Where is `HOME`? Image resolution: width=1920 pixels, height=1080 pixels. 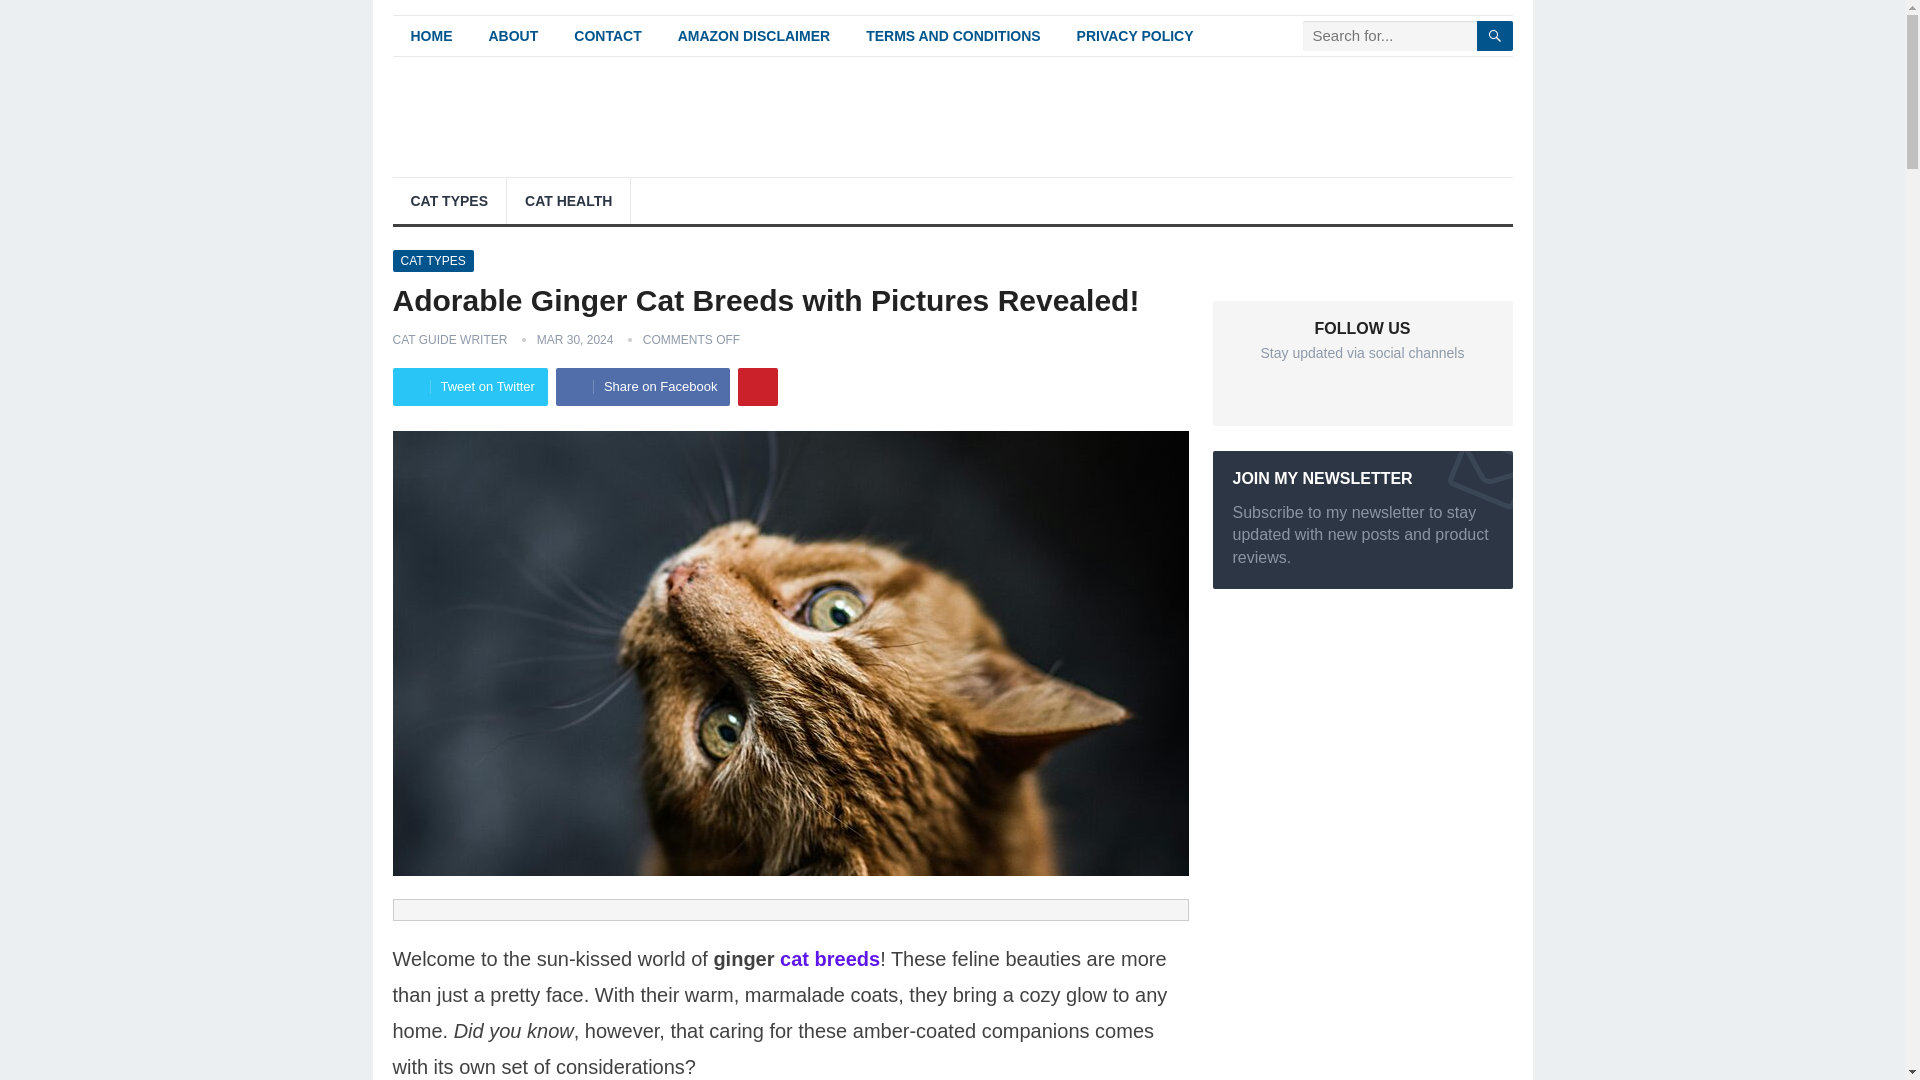 HOME is located at coordinates (430, 36).